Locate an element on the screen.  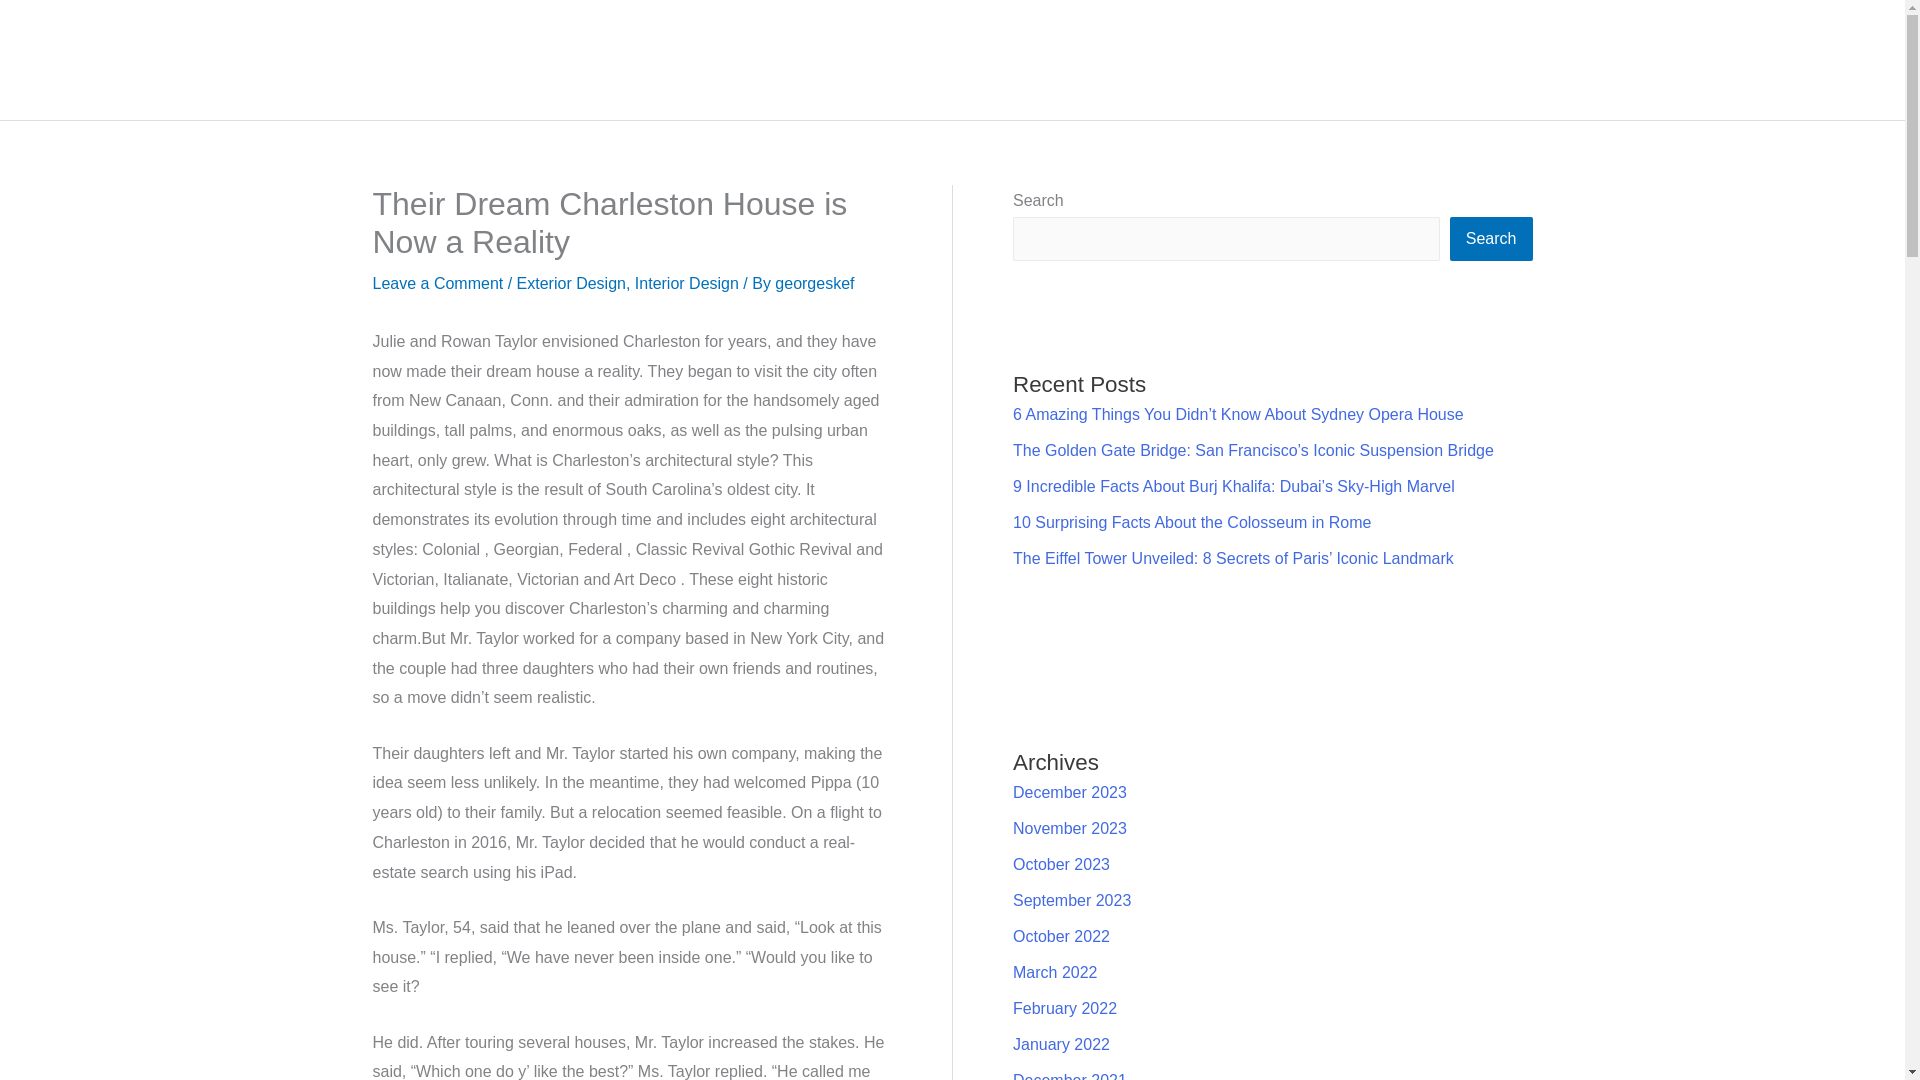
TRAVELING is located at coordinates (1808, 60).